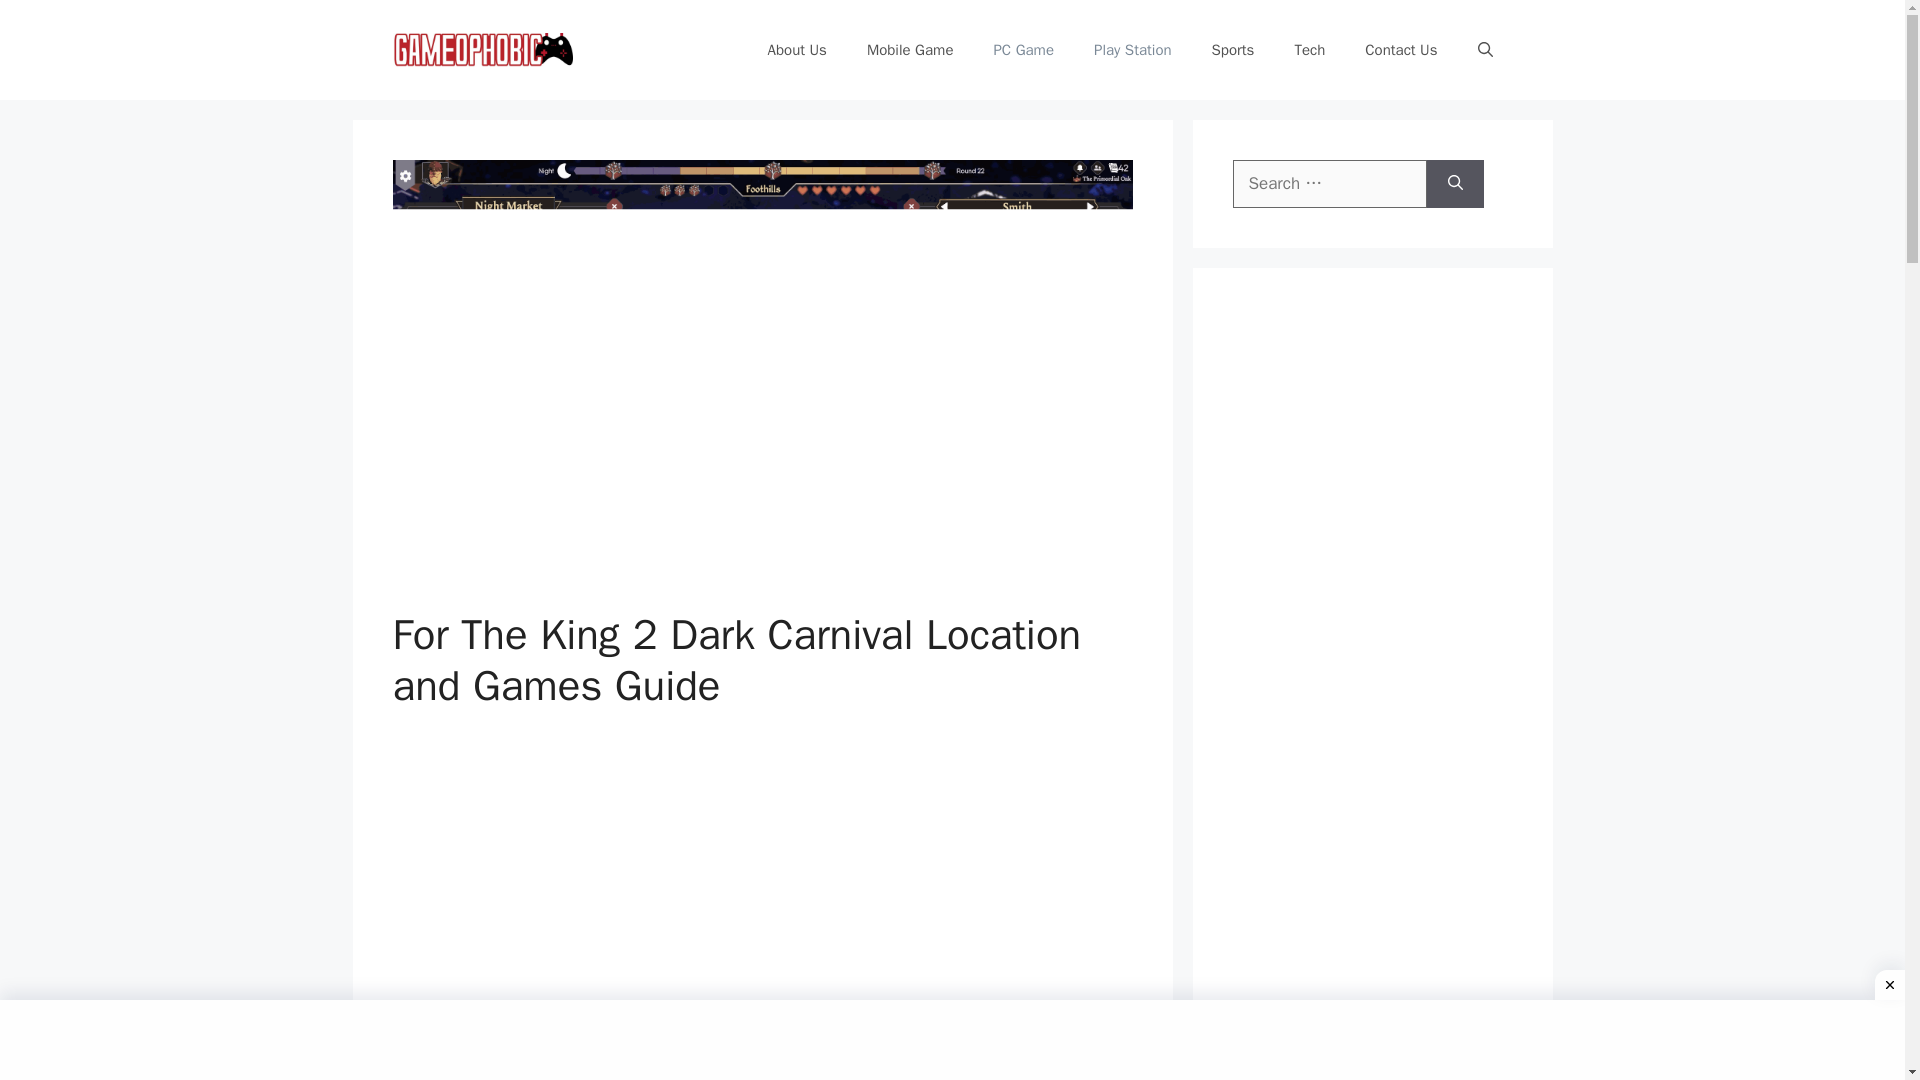 The height and width of the screenshot is (1080, 1920). I want to click on Search for:, so click(1329, 184).